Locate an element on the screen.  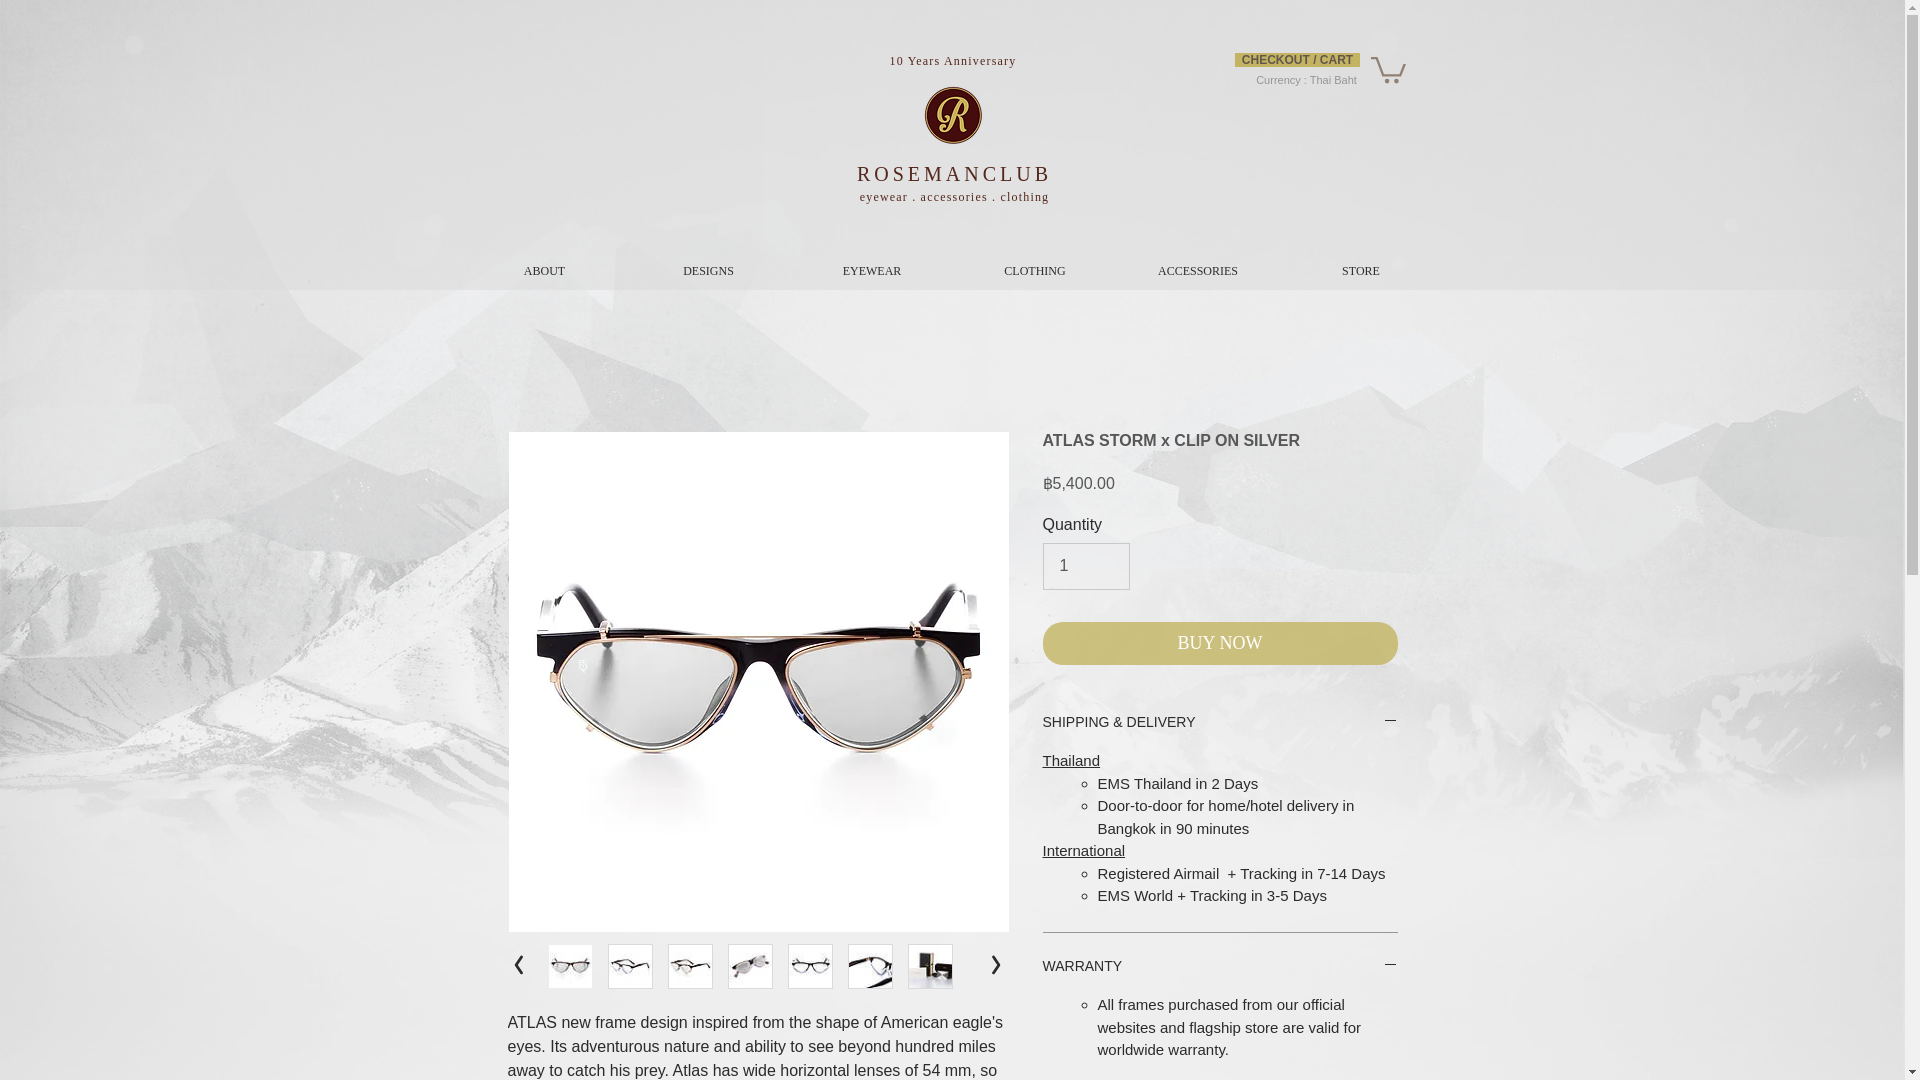
eyewear . accessories . clothing is located at coordinates (955, 197).